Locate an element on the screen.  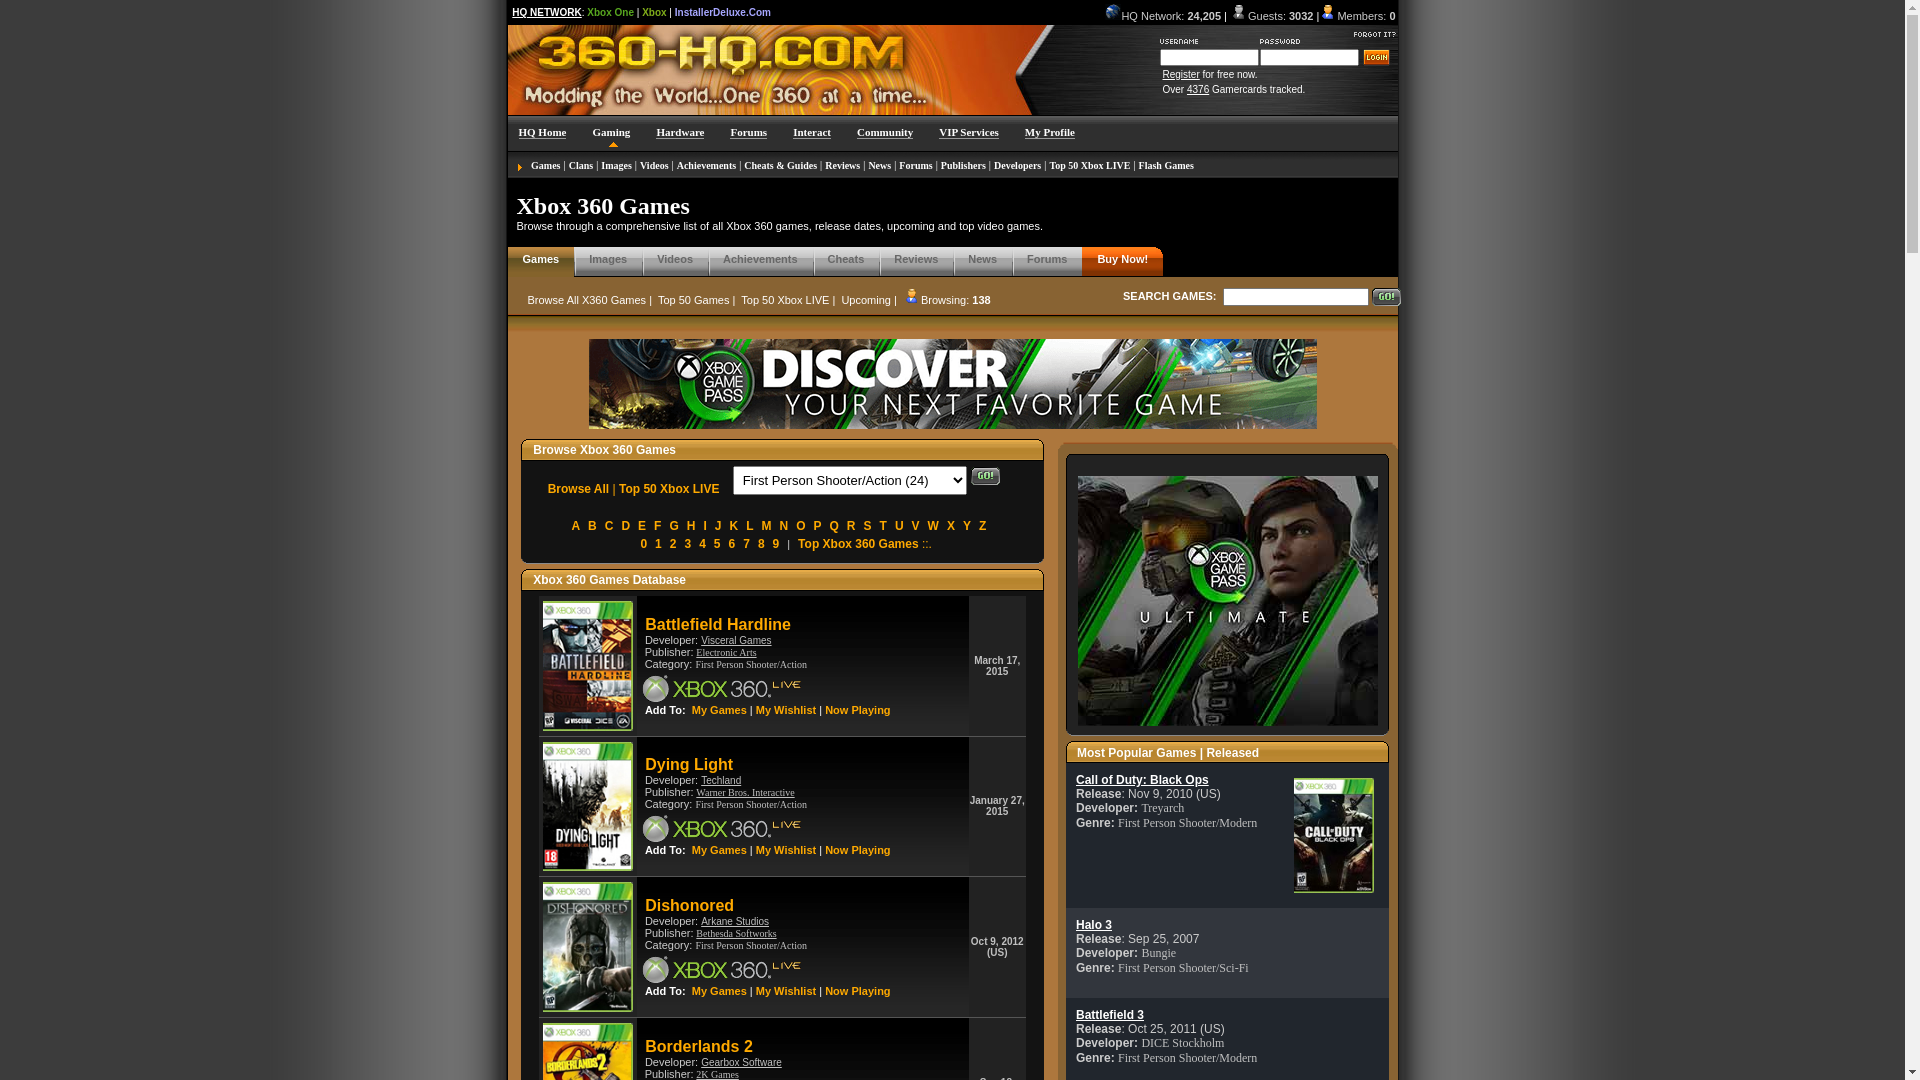
Browse All is located at coordinates (579, 489).